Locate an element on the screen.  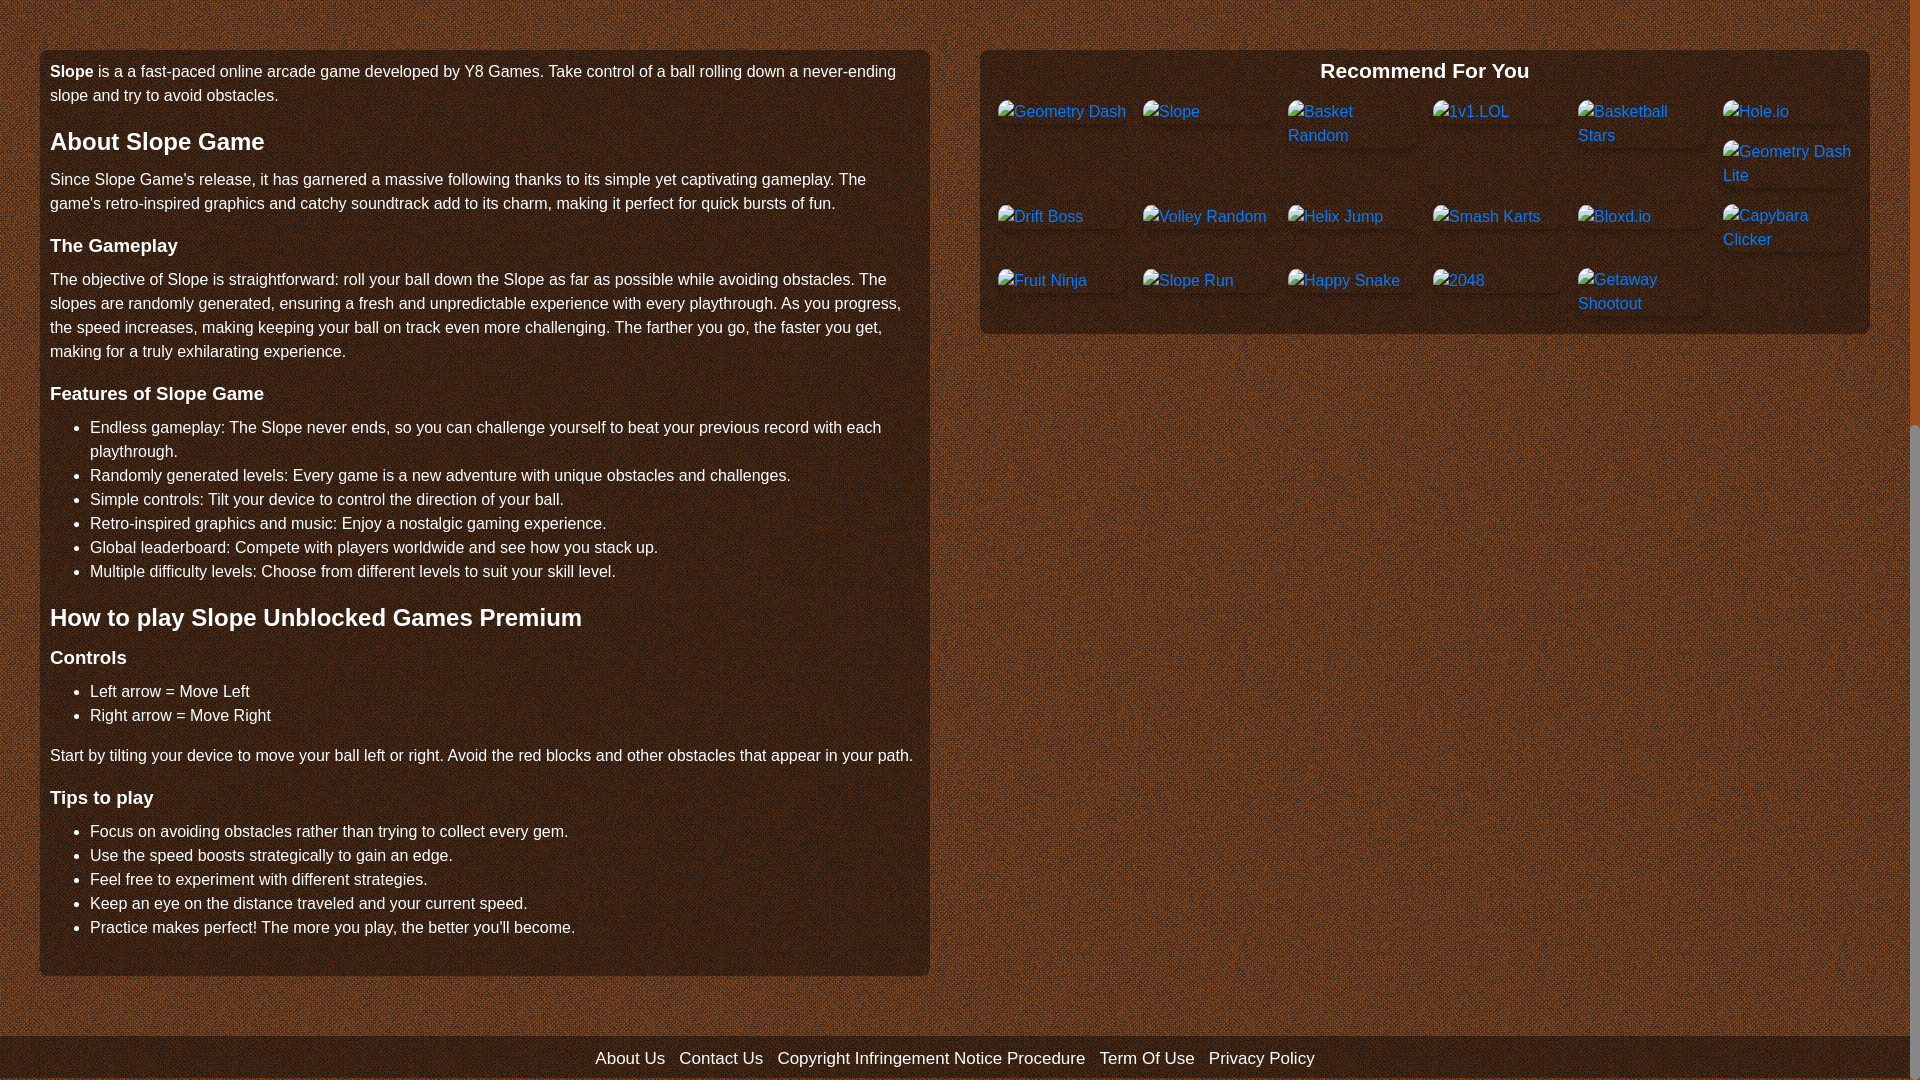
Basket Random is located at coordinates (1352, 124).